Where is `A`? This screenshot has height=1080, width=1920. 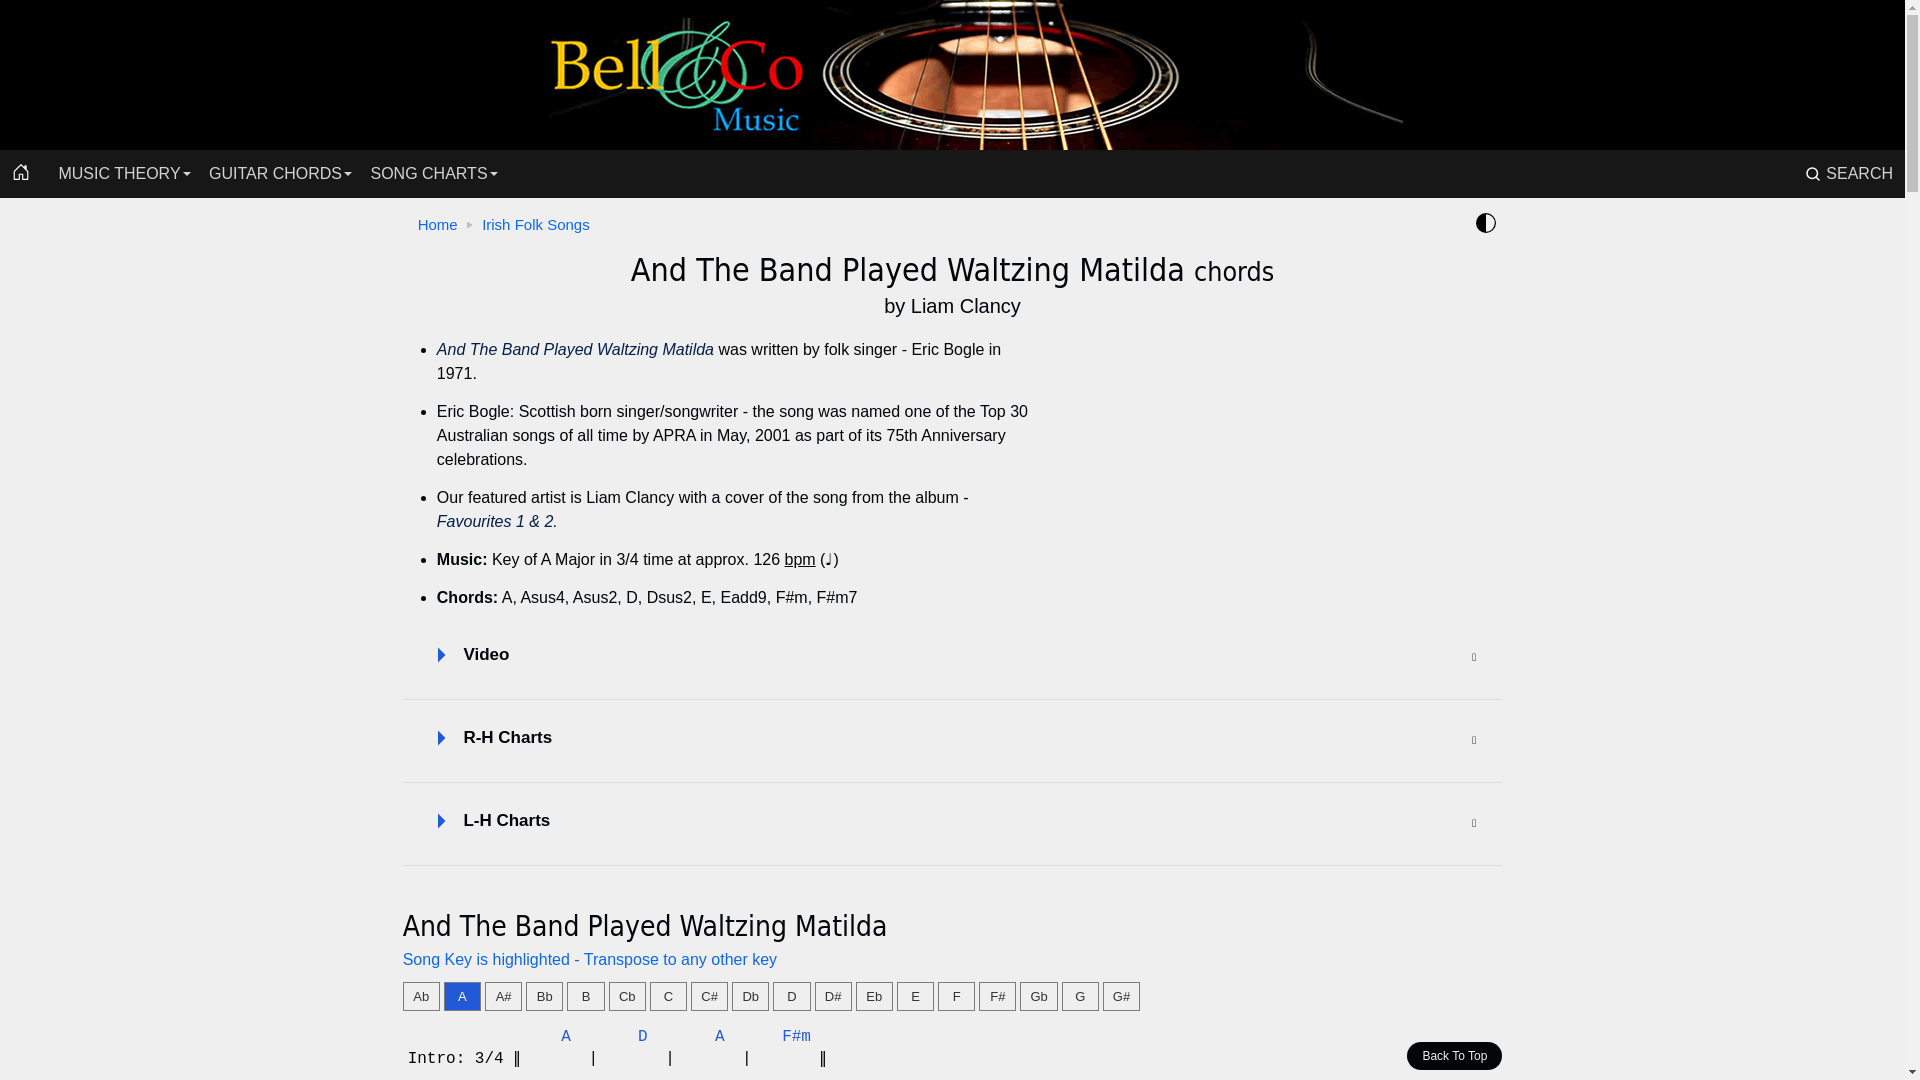
A is located at coordinates (462, 996).